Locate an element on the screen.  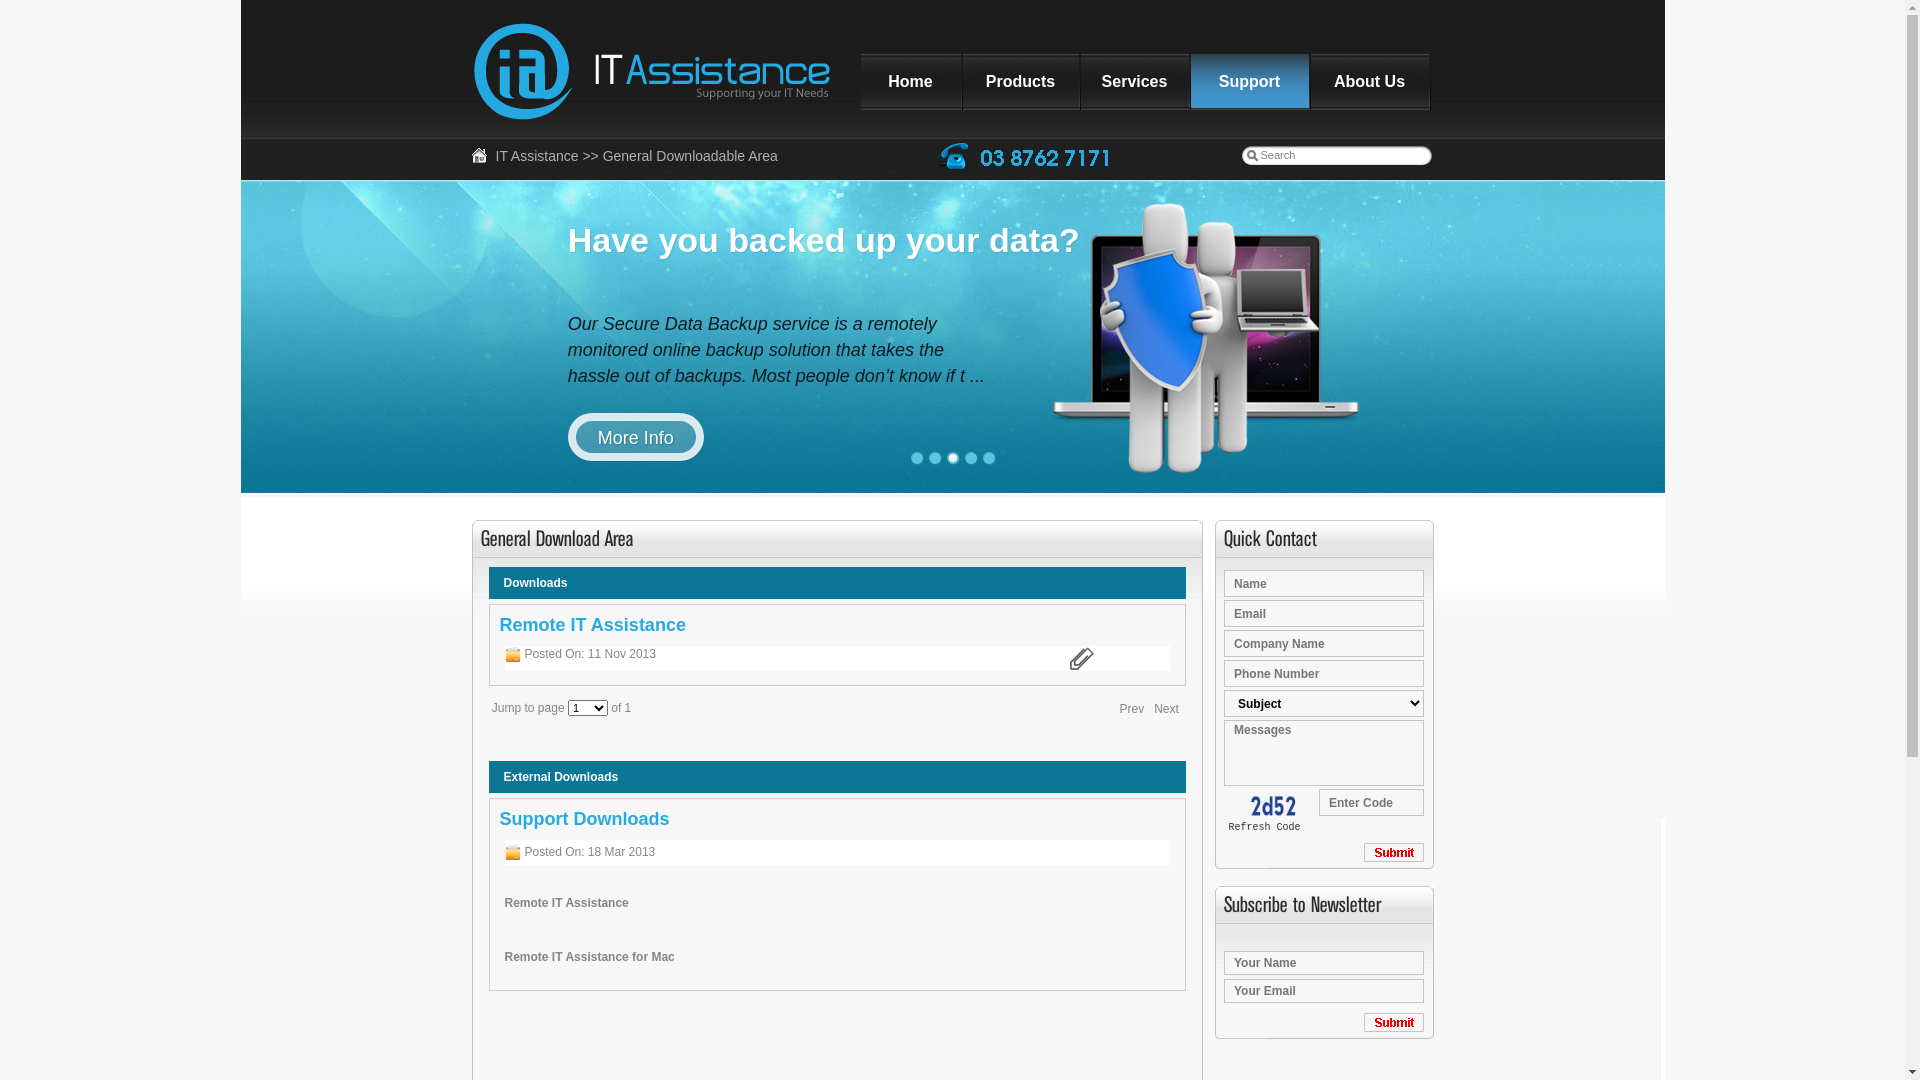
Remote IT Assistance is located at coordinates (566, 903).